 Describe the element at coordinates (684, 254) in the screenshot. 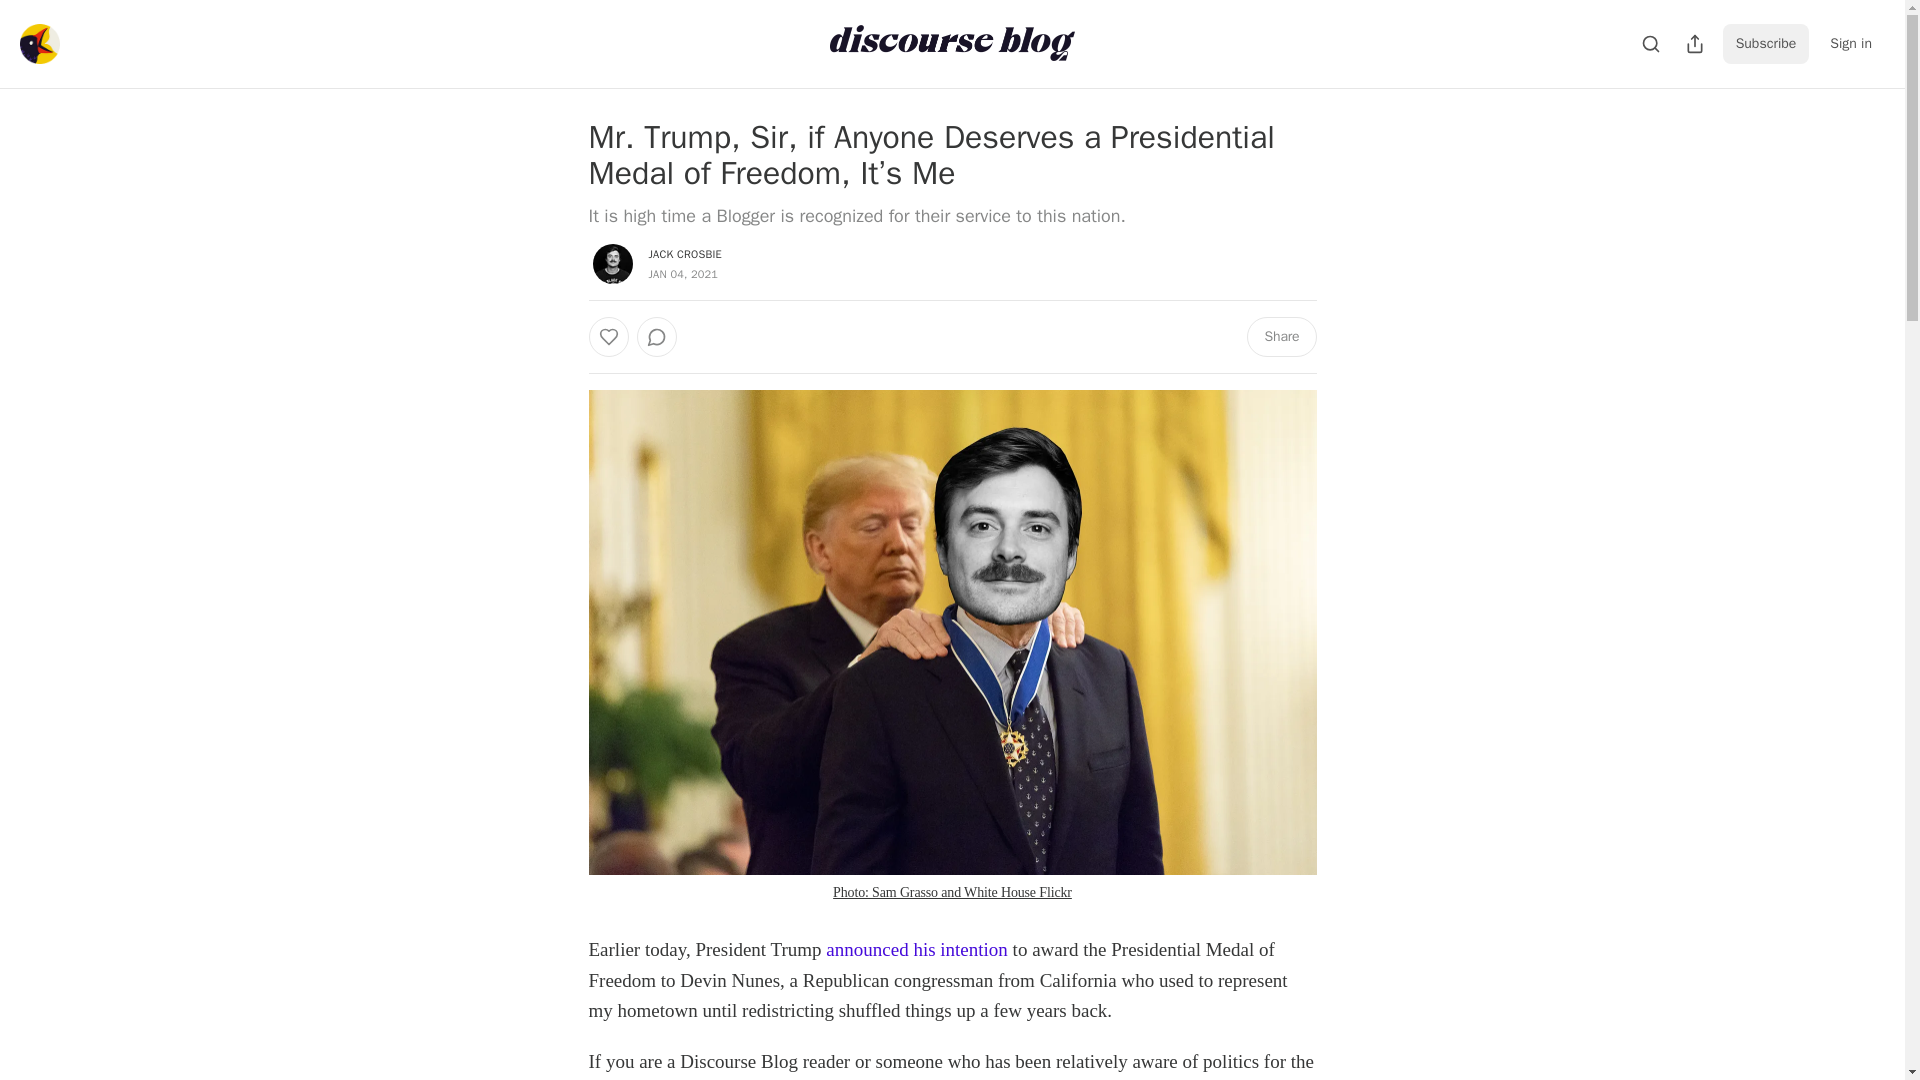

I see `JACK CROSBIE` at that location.